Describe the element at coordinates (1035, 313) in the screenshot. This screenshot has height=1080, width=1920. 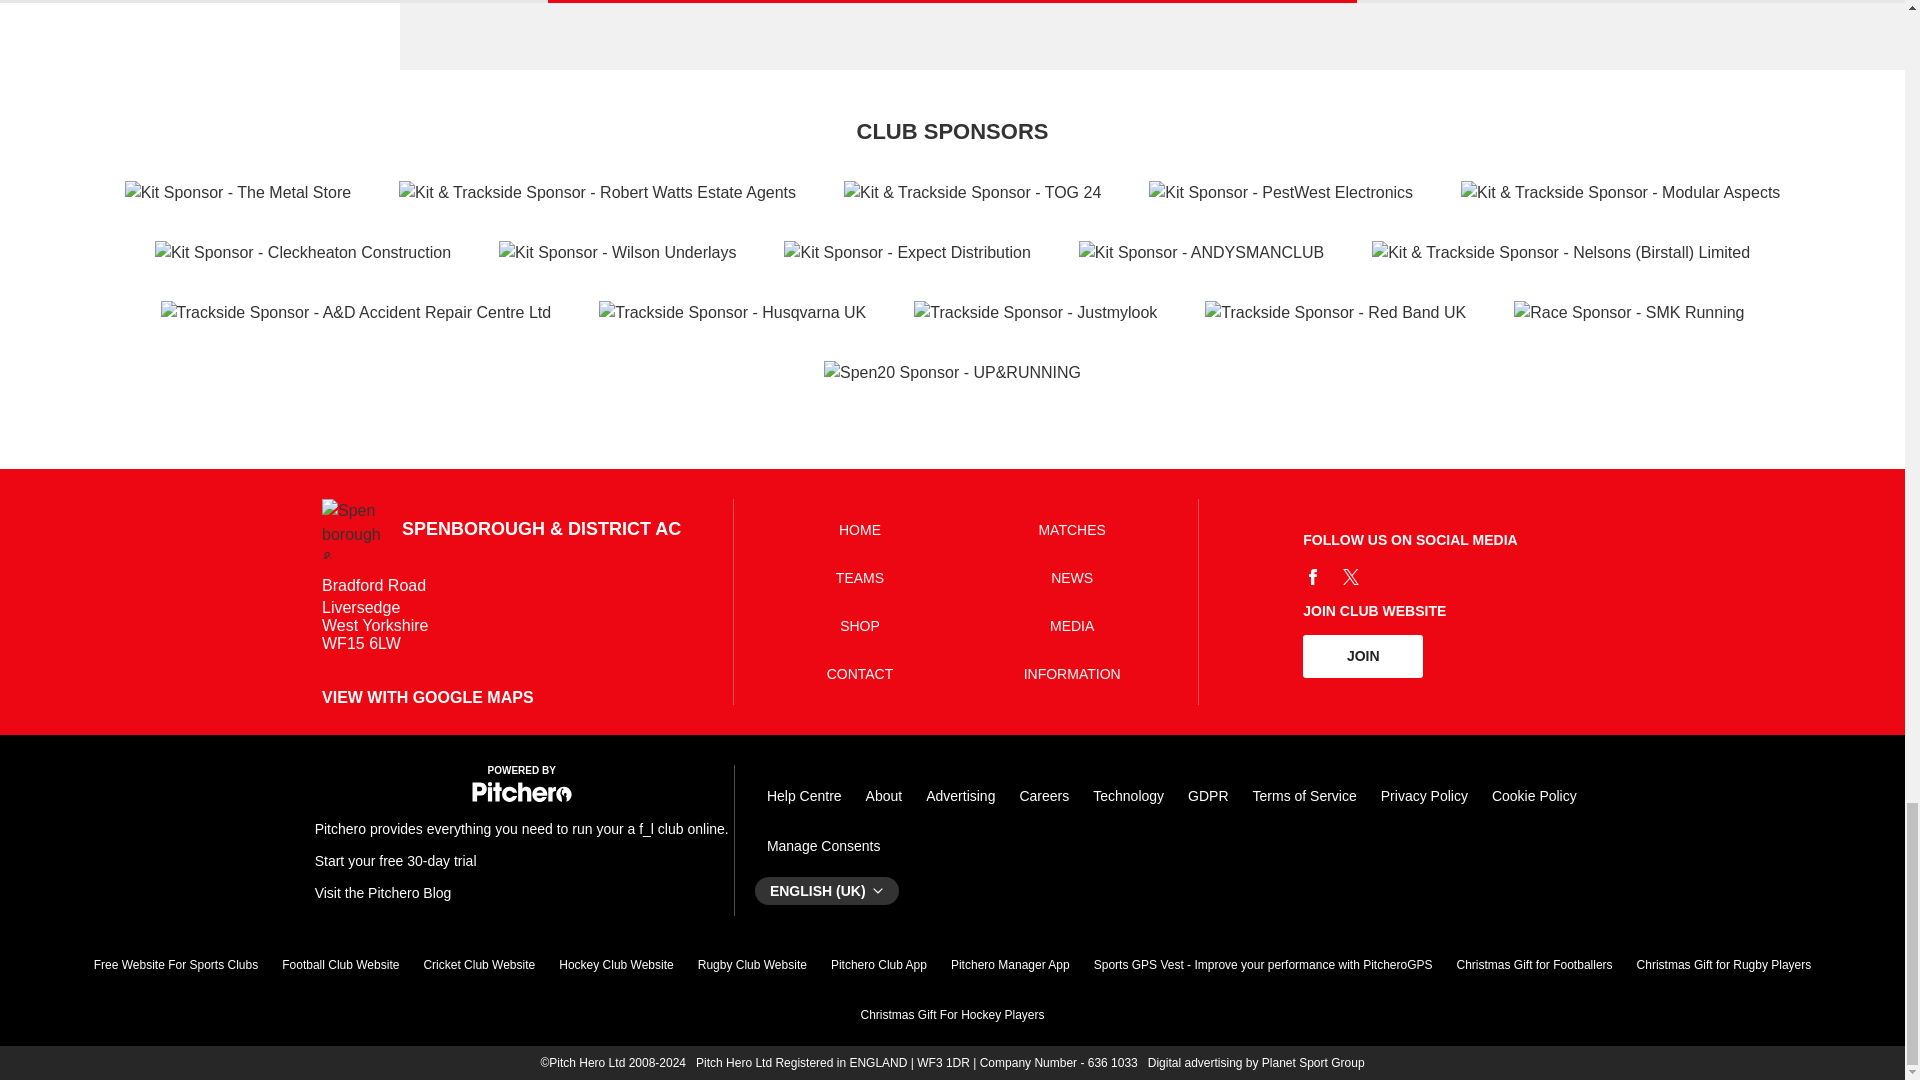
I see `Trackside Sponsor - Justmylook` at that location.